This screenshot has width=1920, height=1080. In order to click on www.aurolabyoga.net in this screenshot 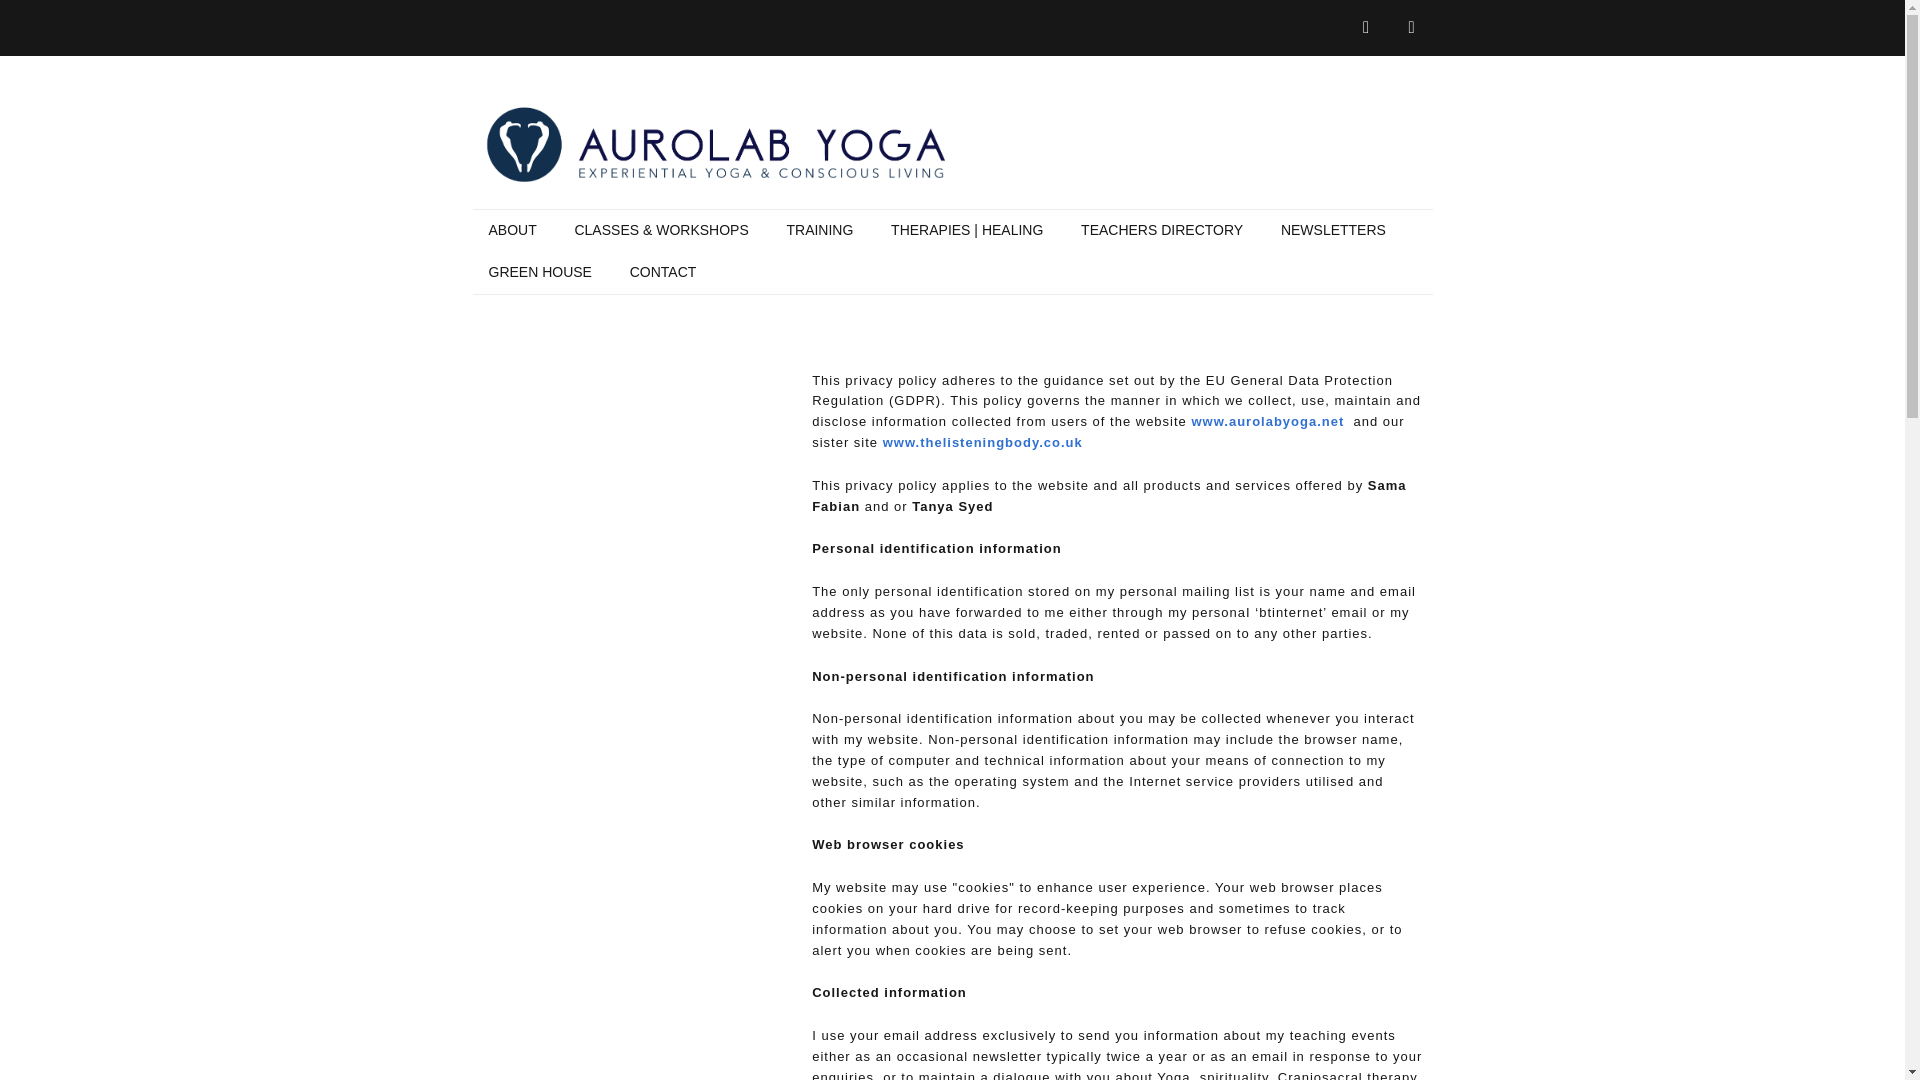, I will do `click(1267, 420)`.